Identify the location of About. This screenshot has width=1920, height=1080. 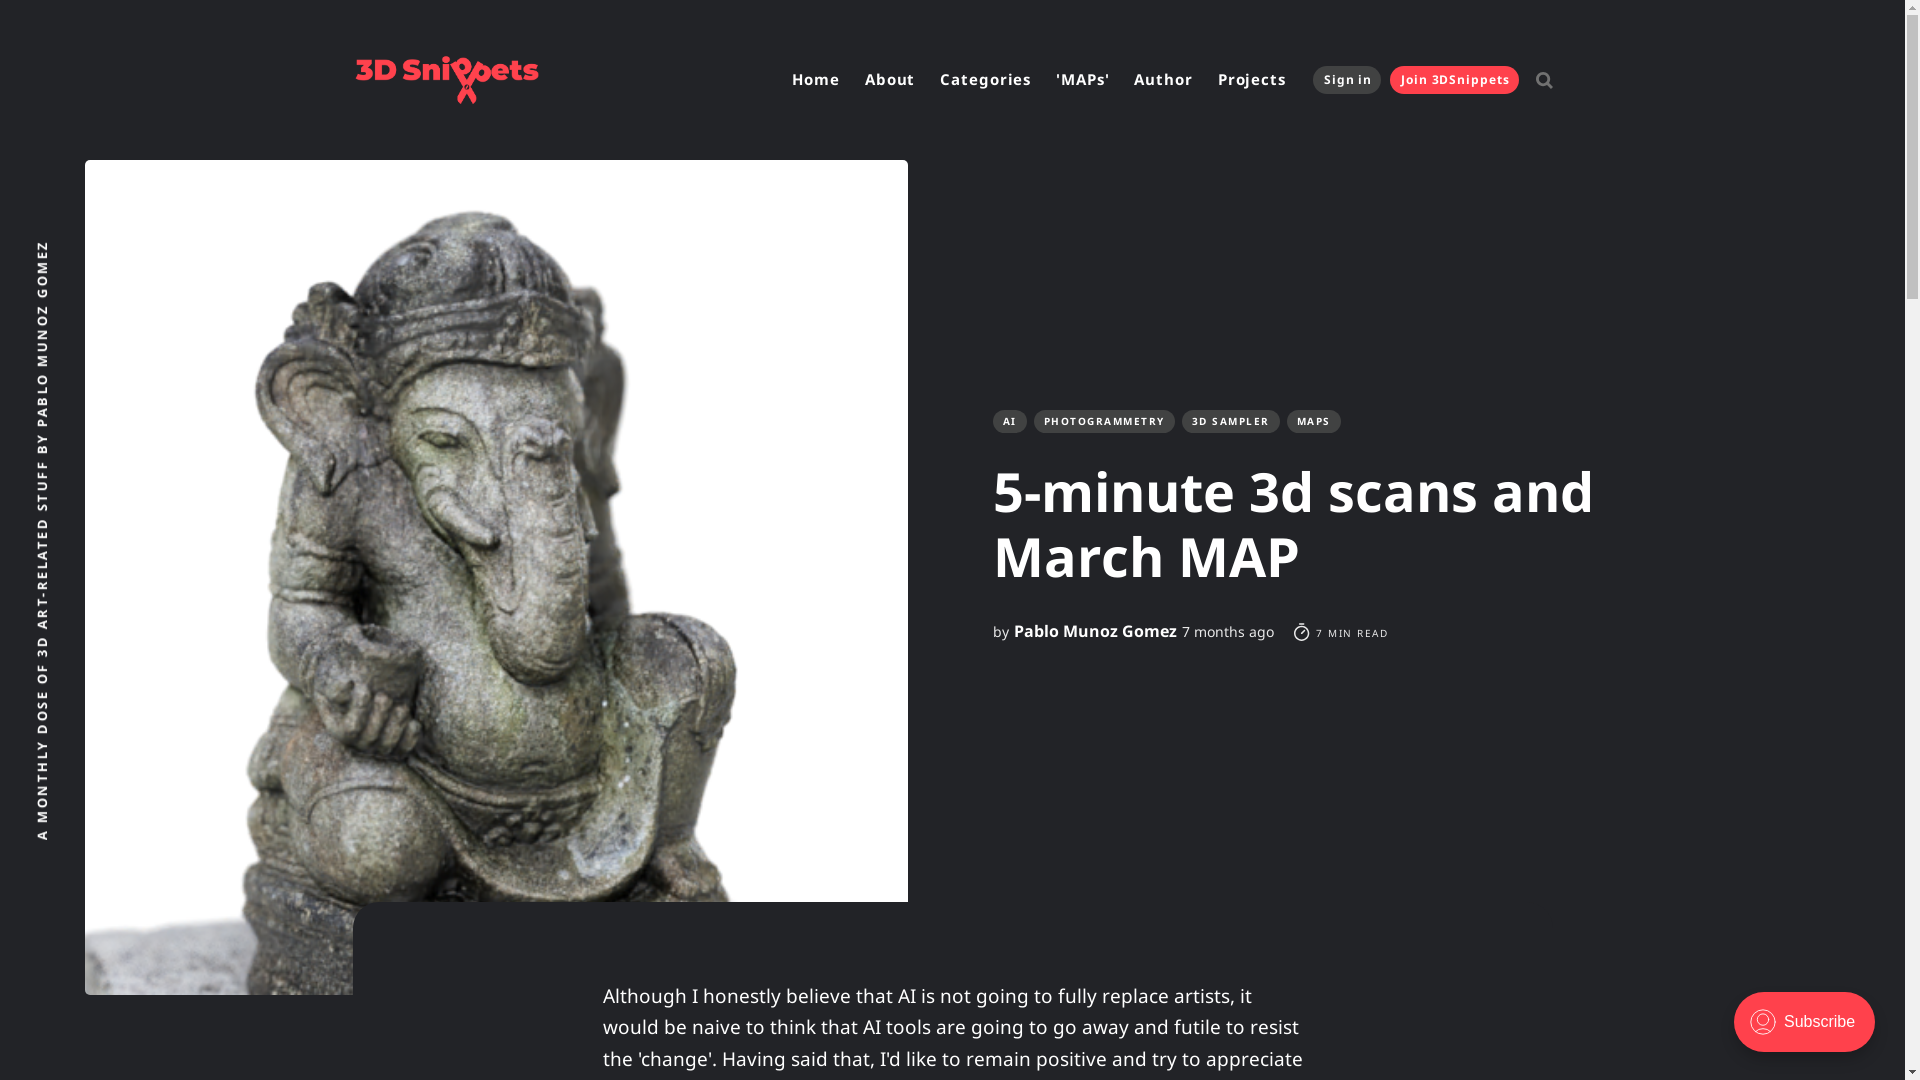
(890, 80).